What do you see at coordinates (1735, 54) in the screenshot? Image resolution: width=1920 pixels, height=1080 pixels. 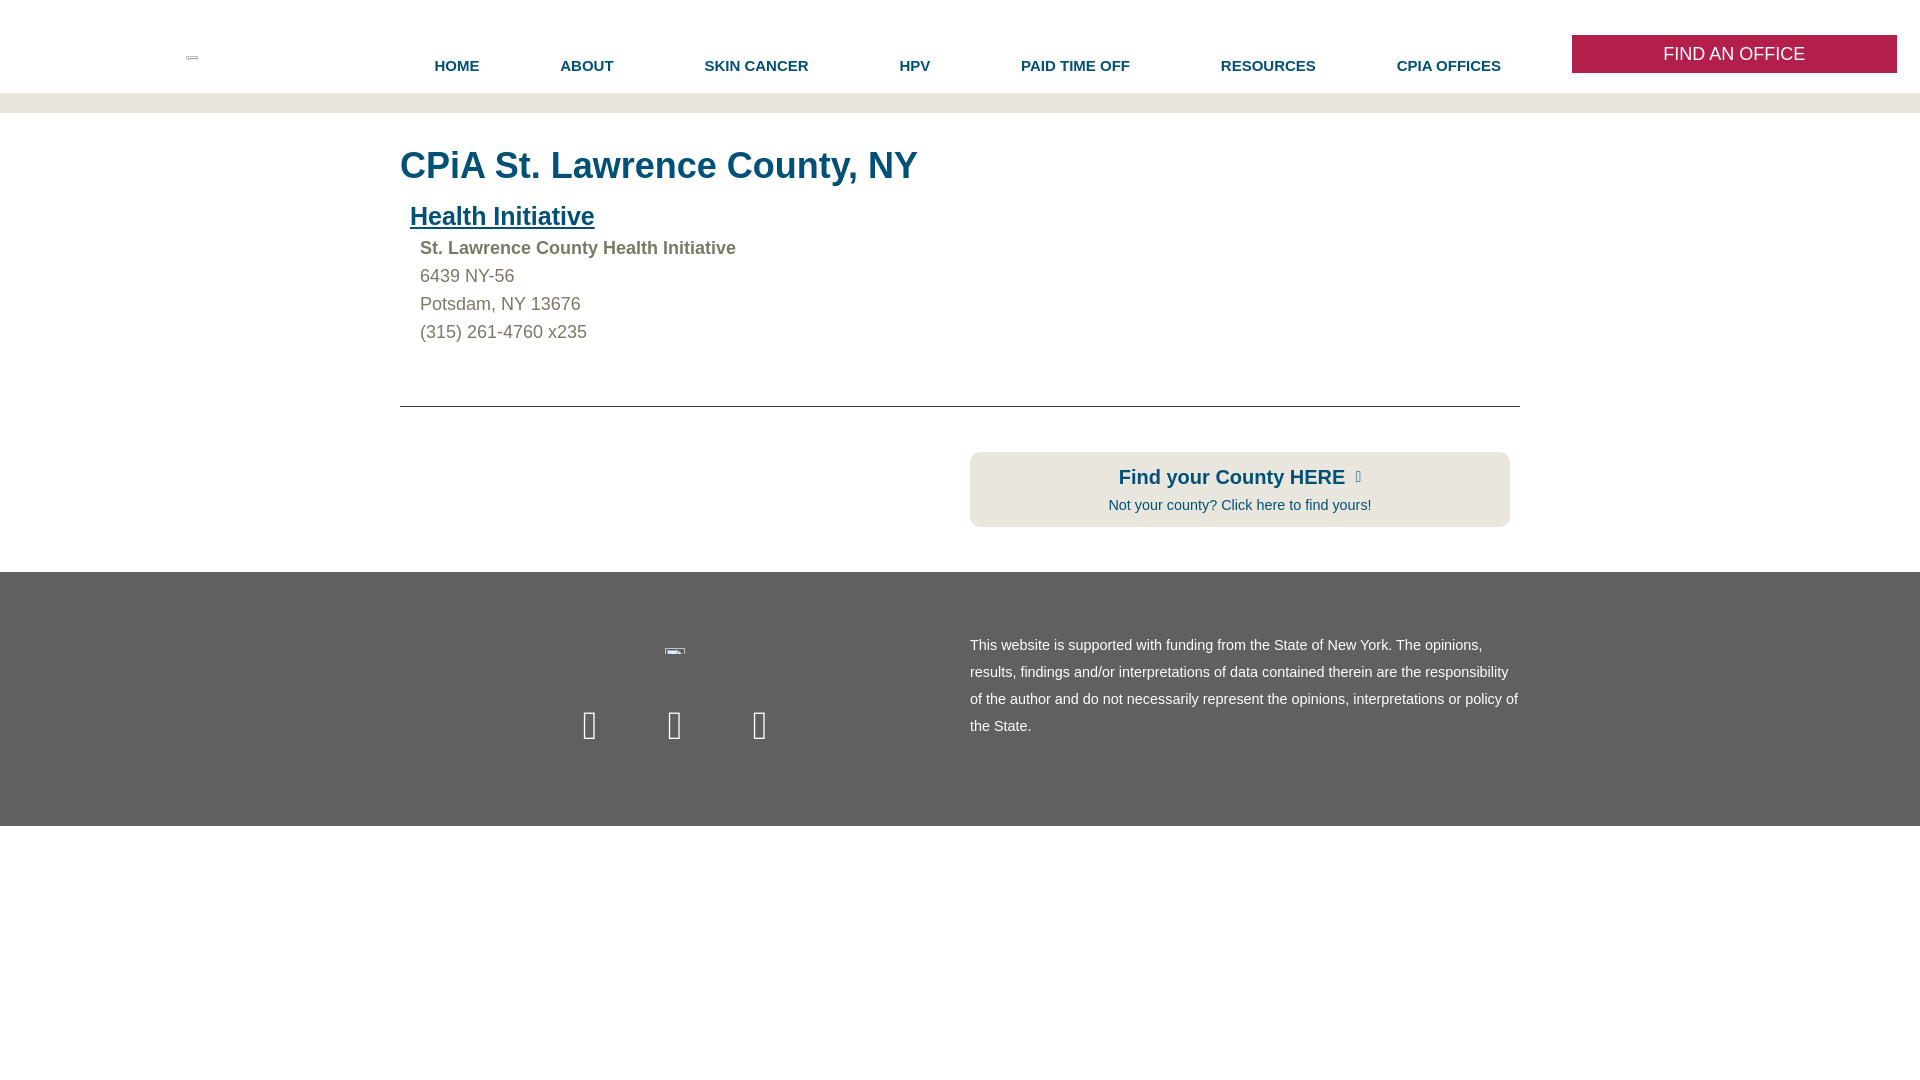 I see `FIND AN OFFICE` at bounding box center [1735, 54].